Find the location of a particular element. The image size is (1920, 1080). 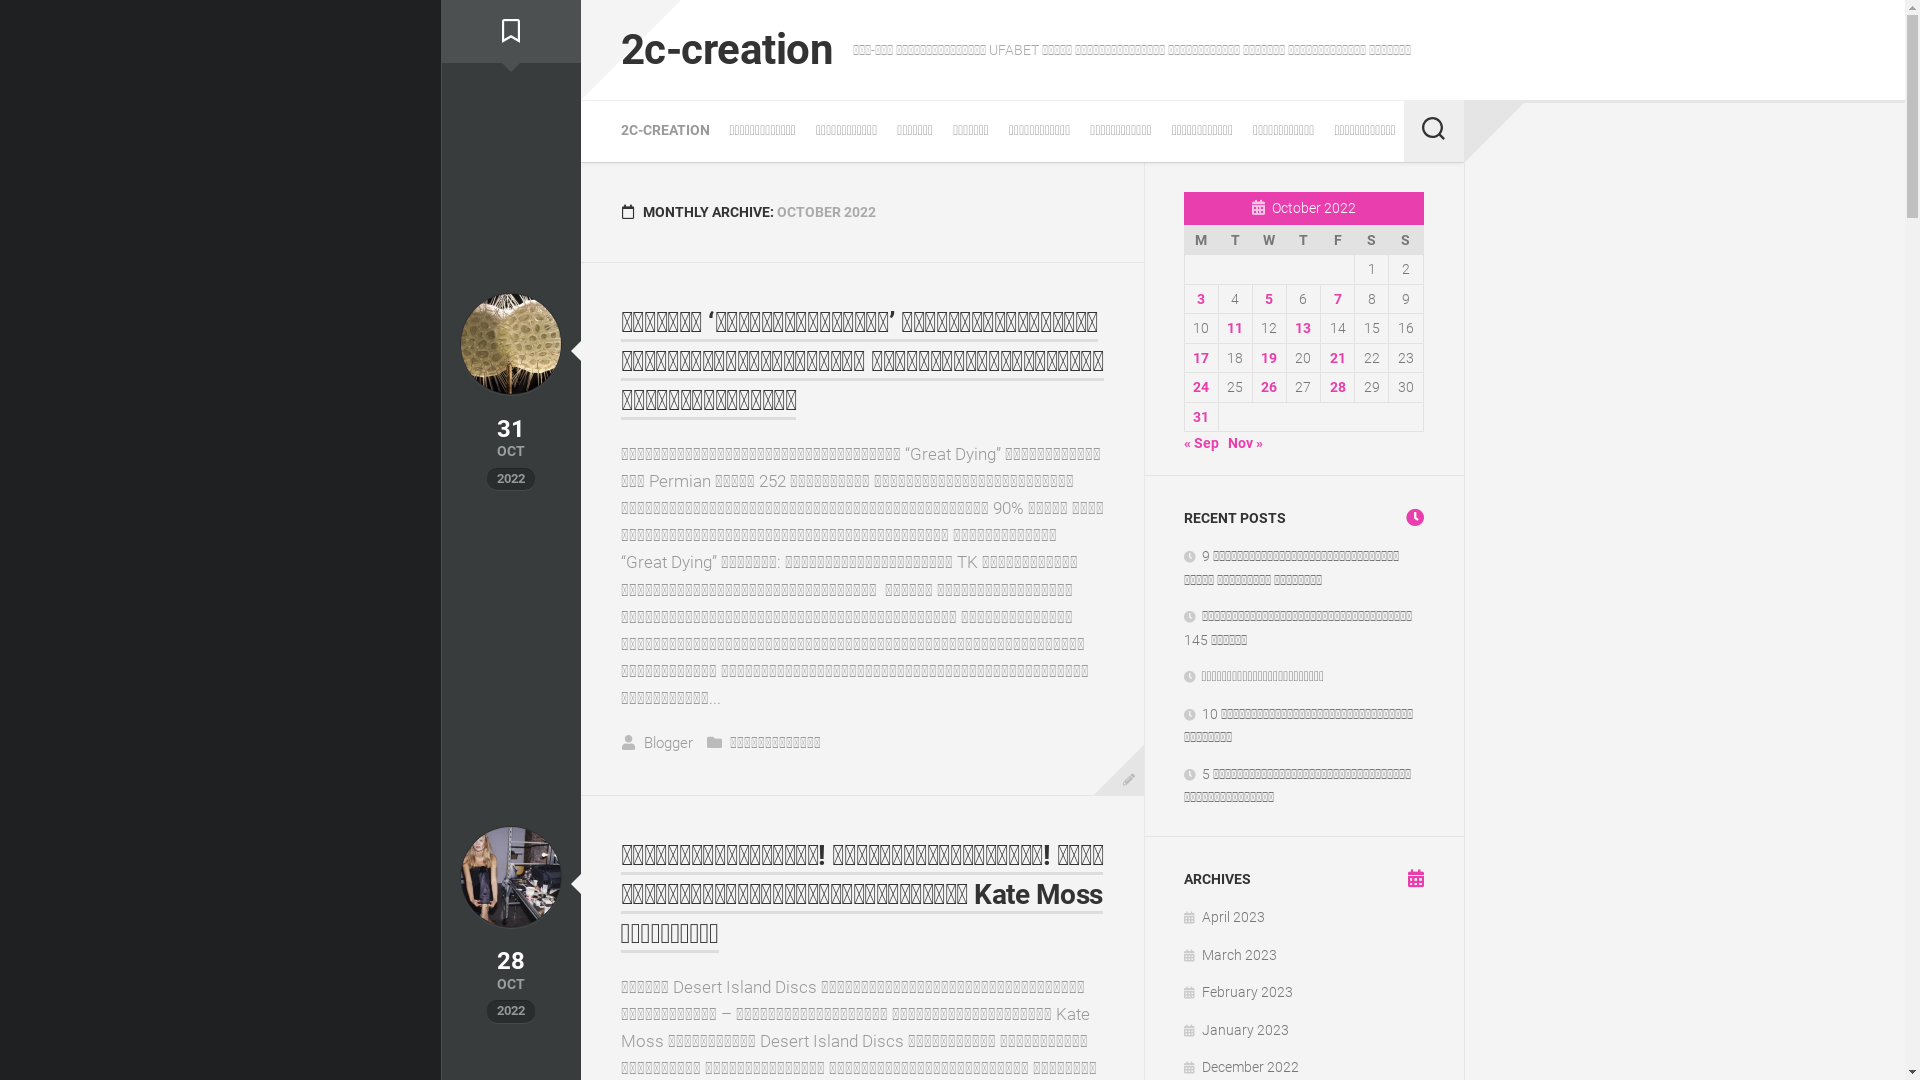

5 is located at coordinates (1269, 298).